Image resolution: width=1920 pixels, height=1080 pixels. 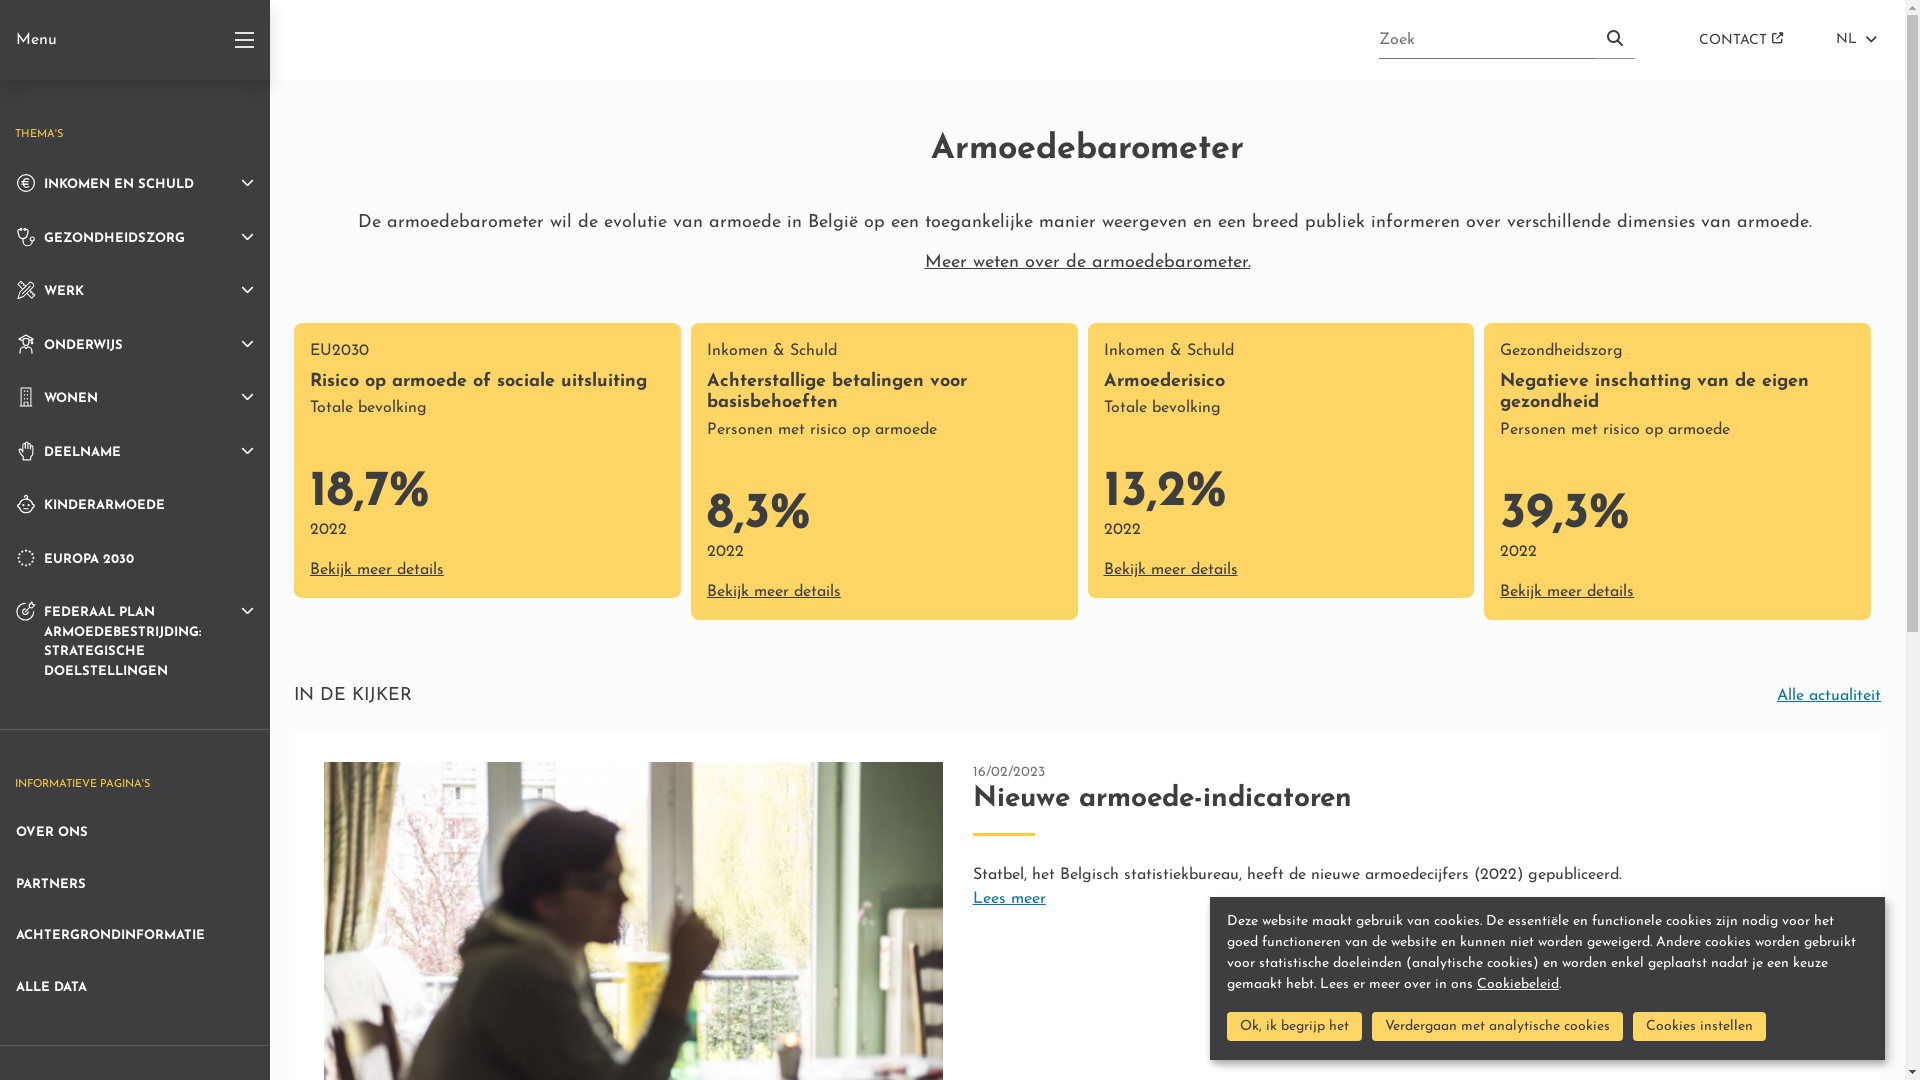 I want to click on DEELNAME, so click(x=135, y=452).